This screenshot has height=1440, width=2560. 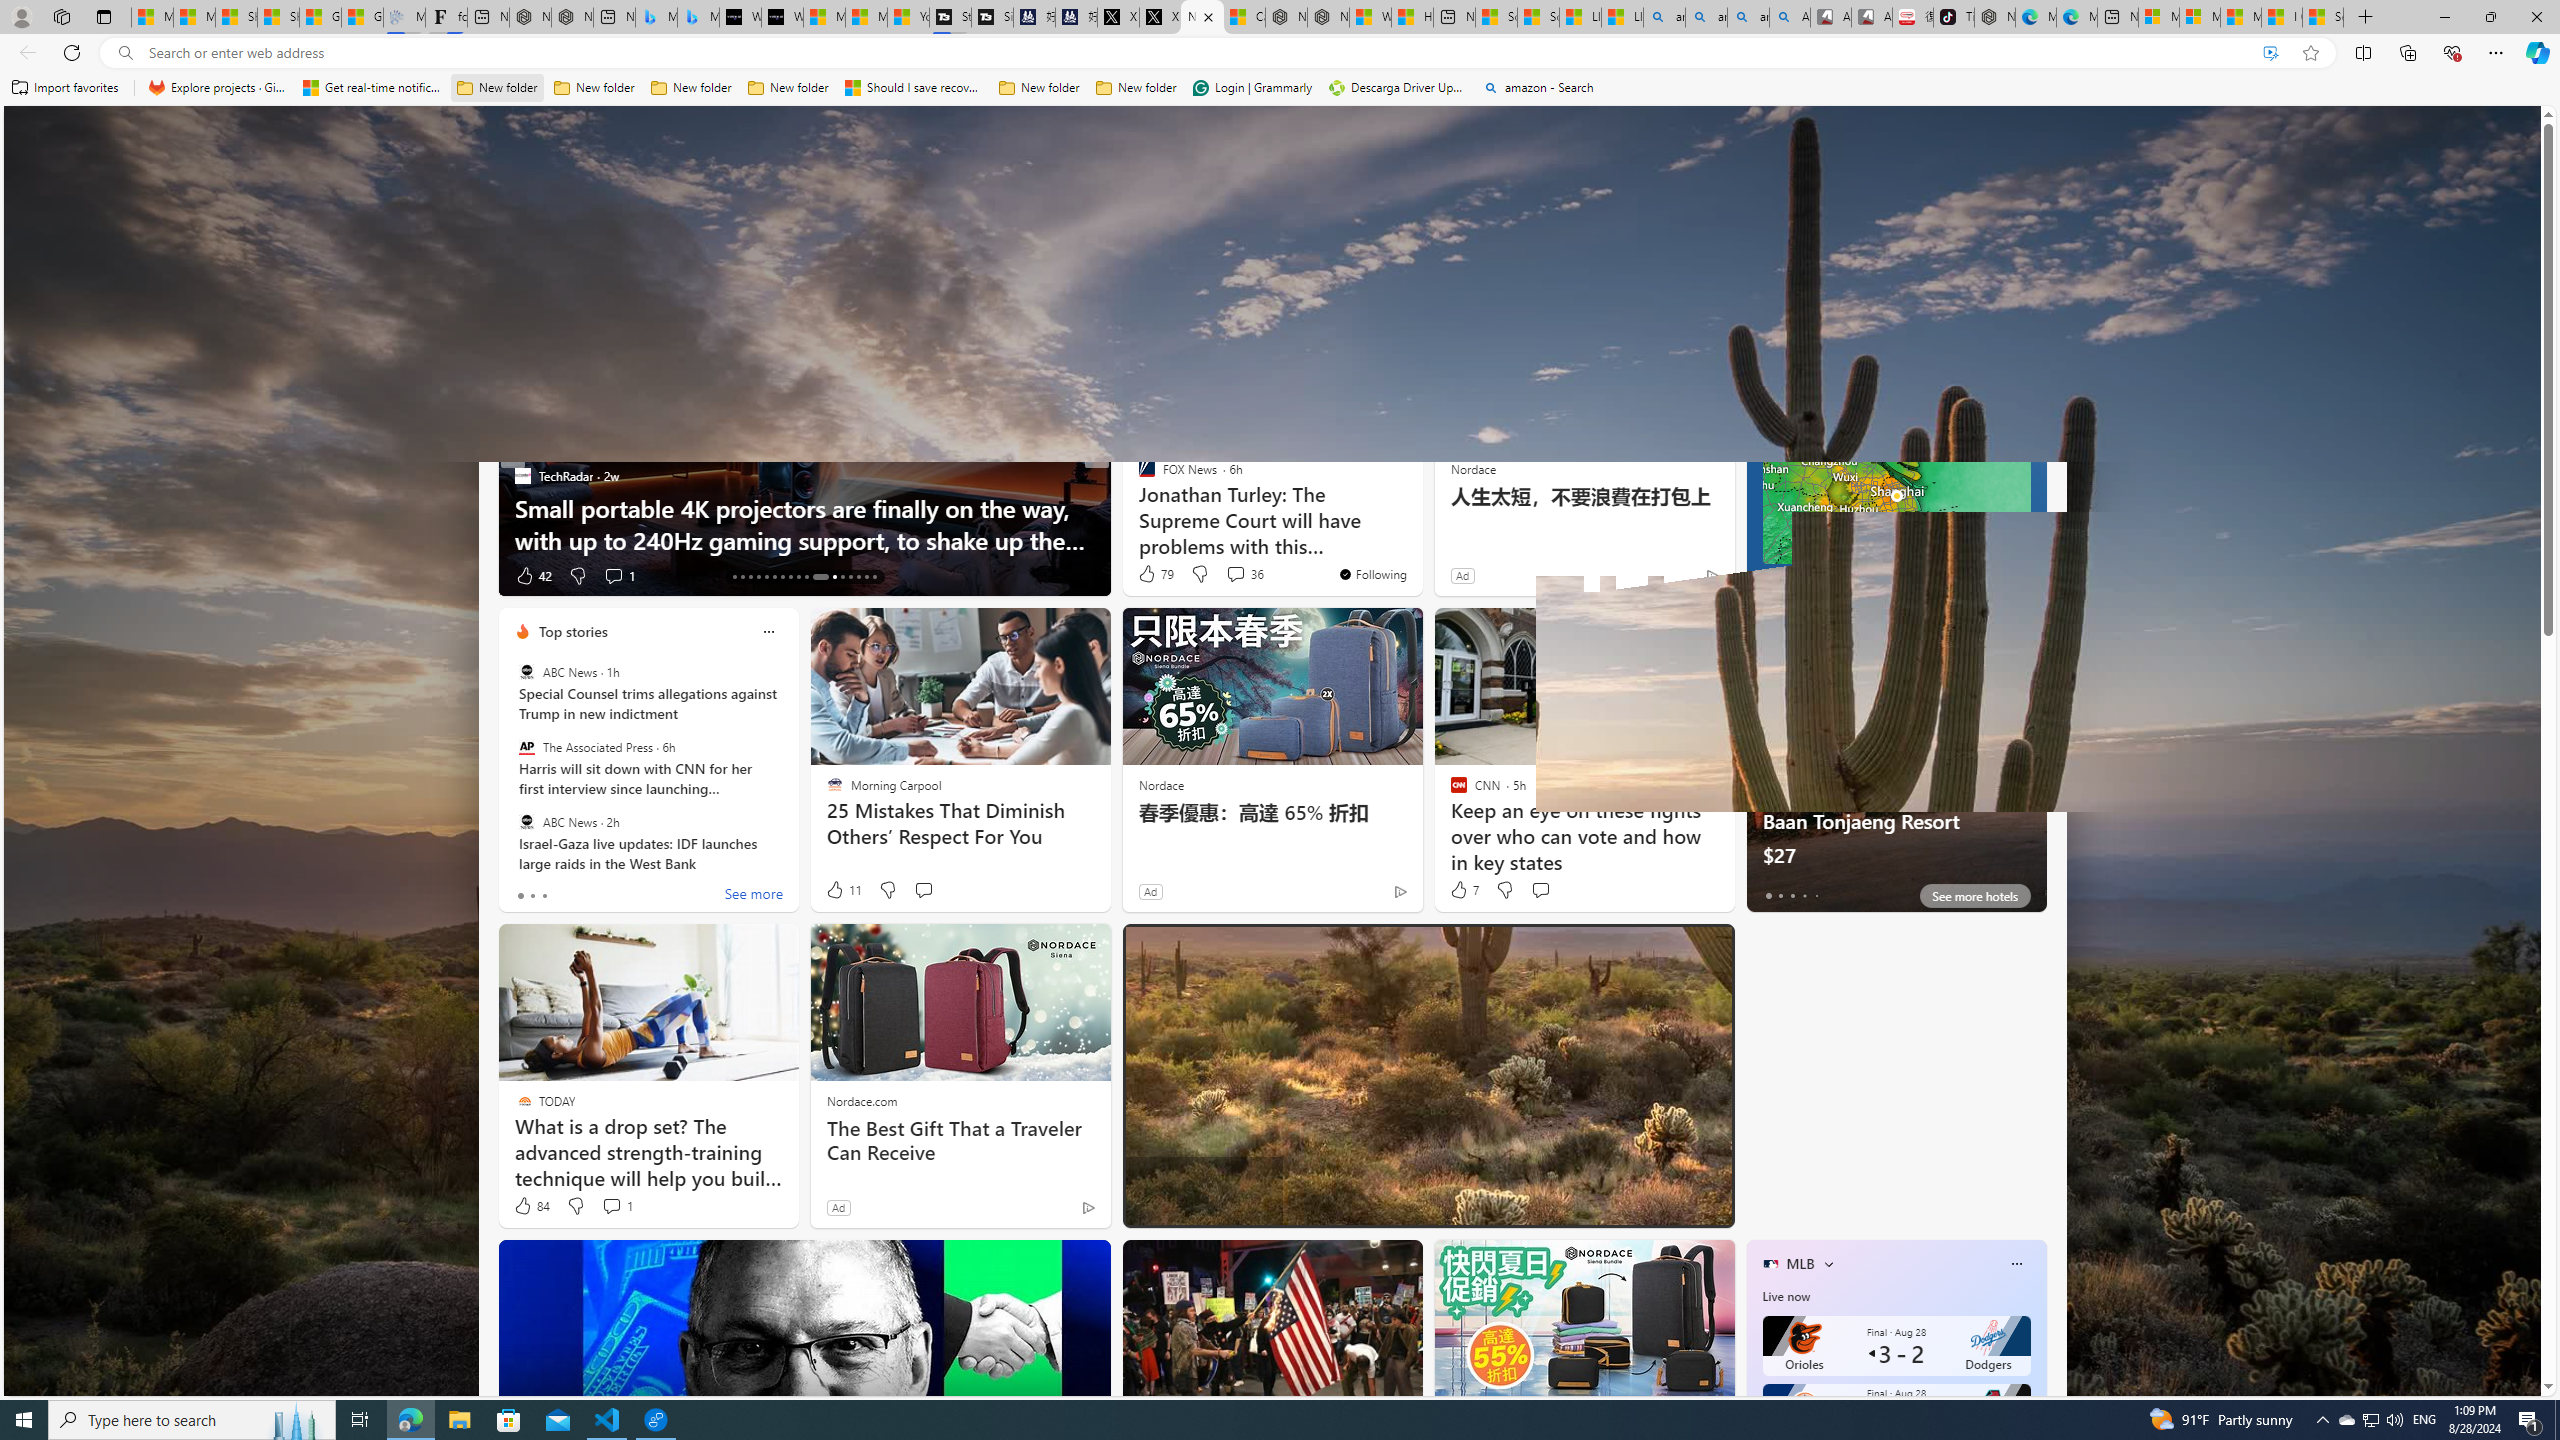 I want to click on I Gained 20 Pounds of Muscle in 30 Days! | Watch, so click(x=2282, y=17).